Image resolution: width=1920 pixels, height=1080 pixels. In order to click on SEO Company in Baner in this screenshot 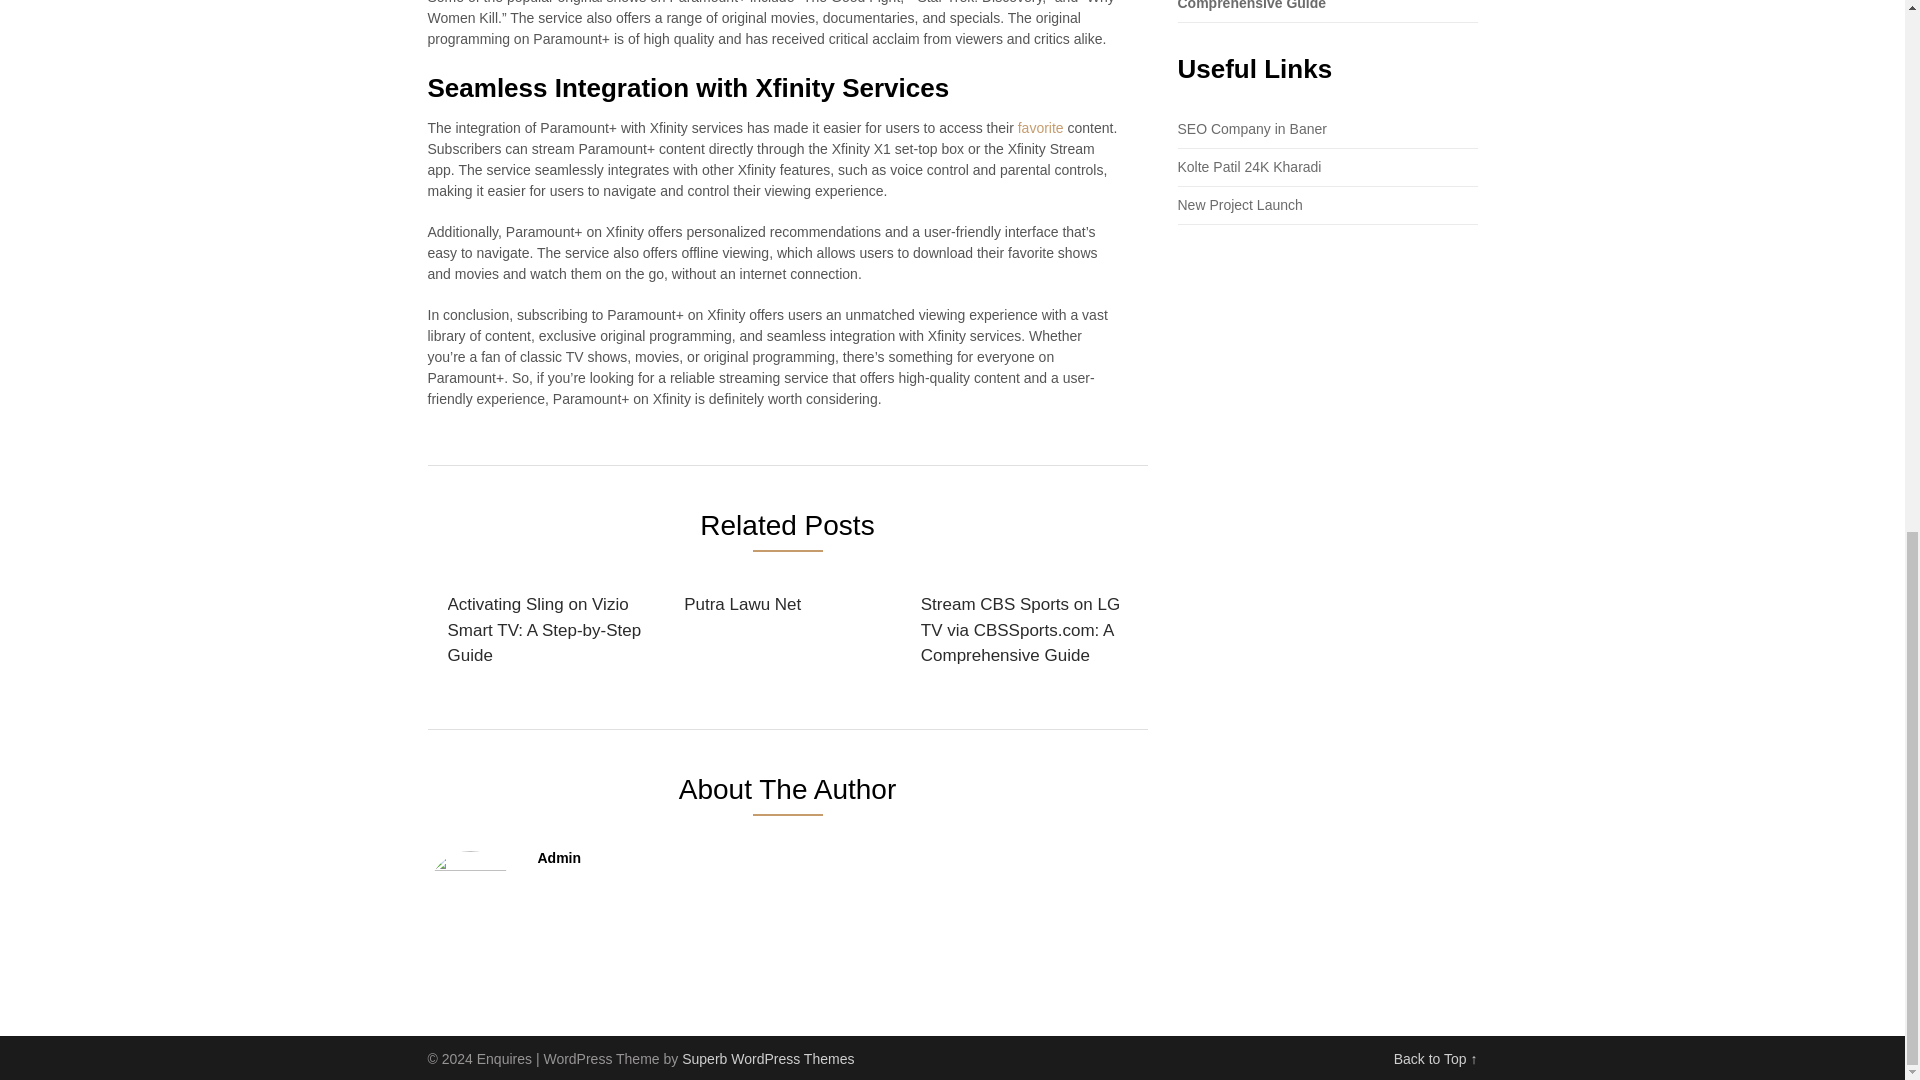, I will do `click(1252, 128)`.